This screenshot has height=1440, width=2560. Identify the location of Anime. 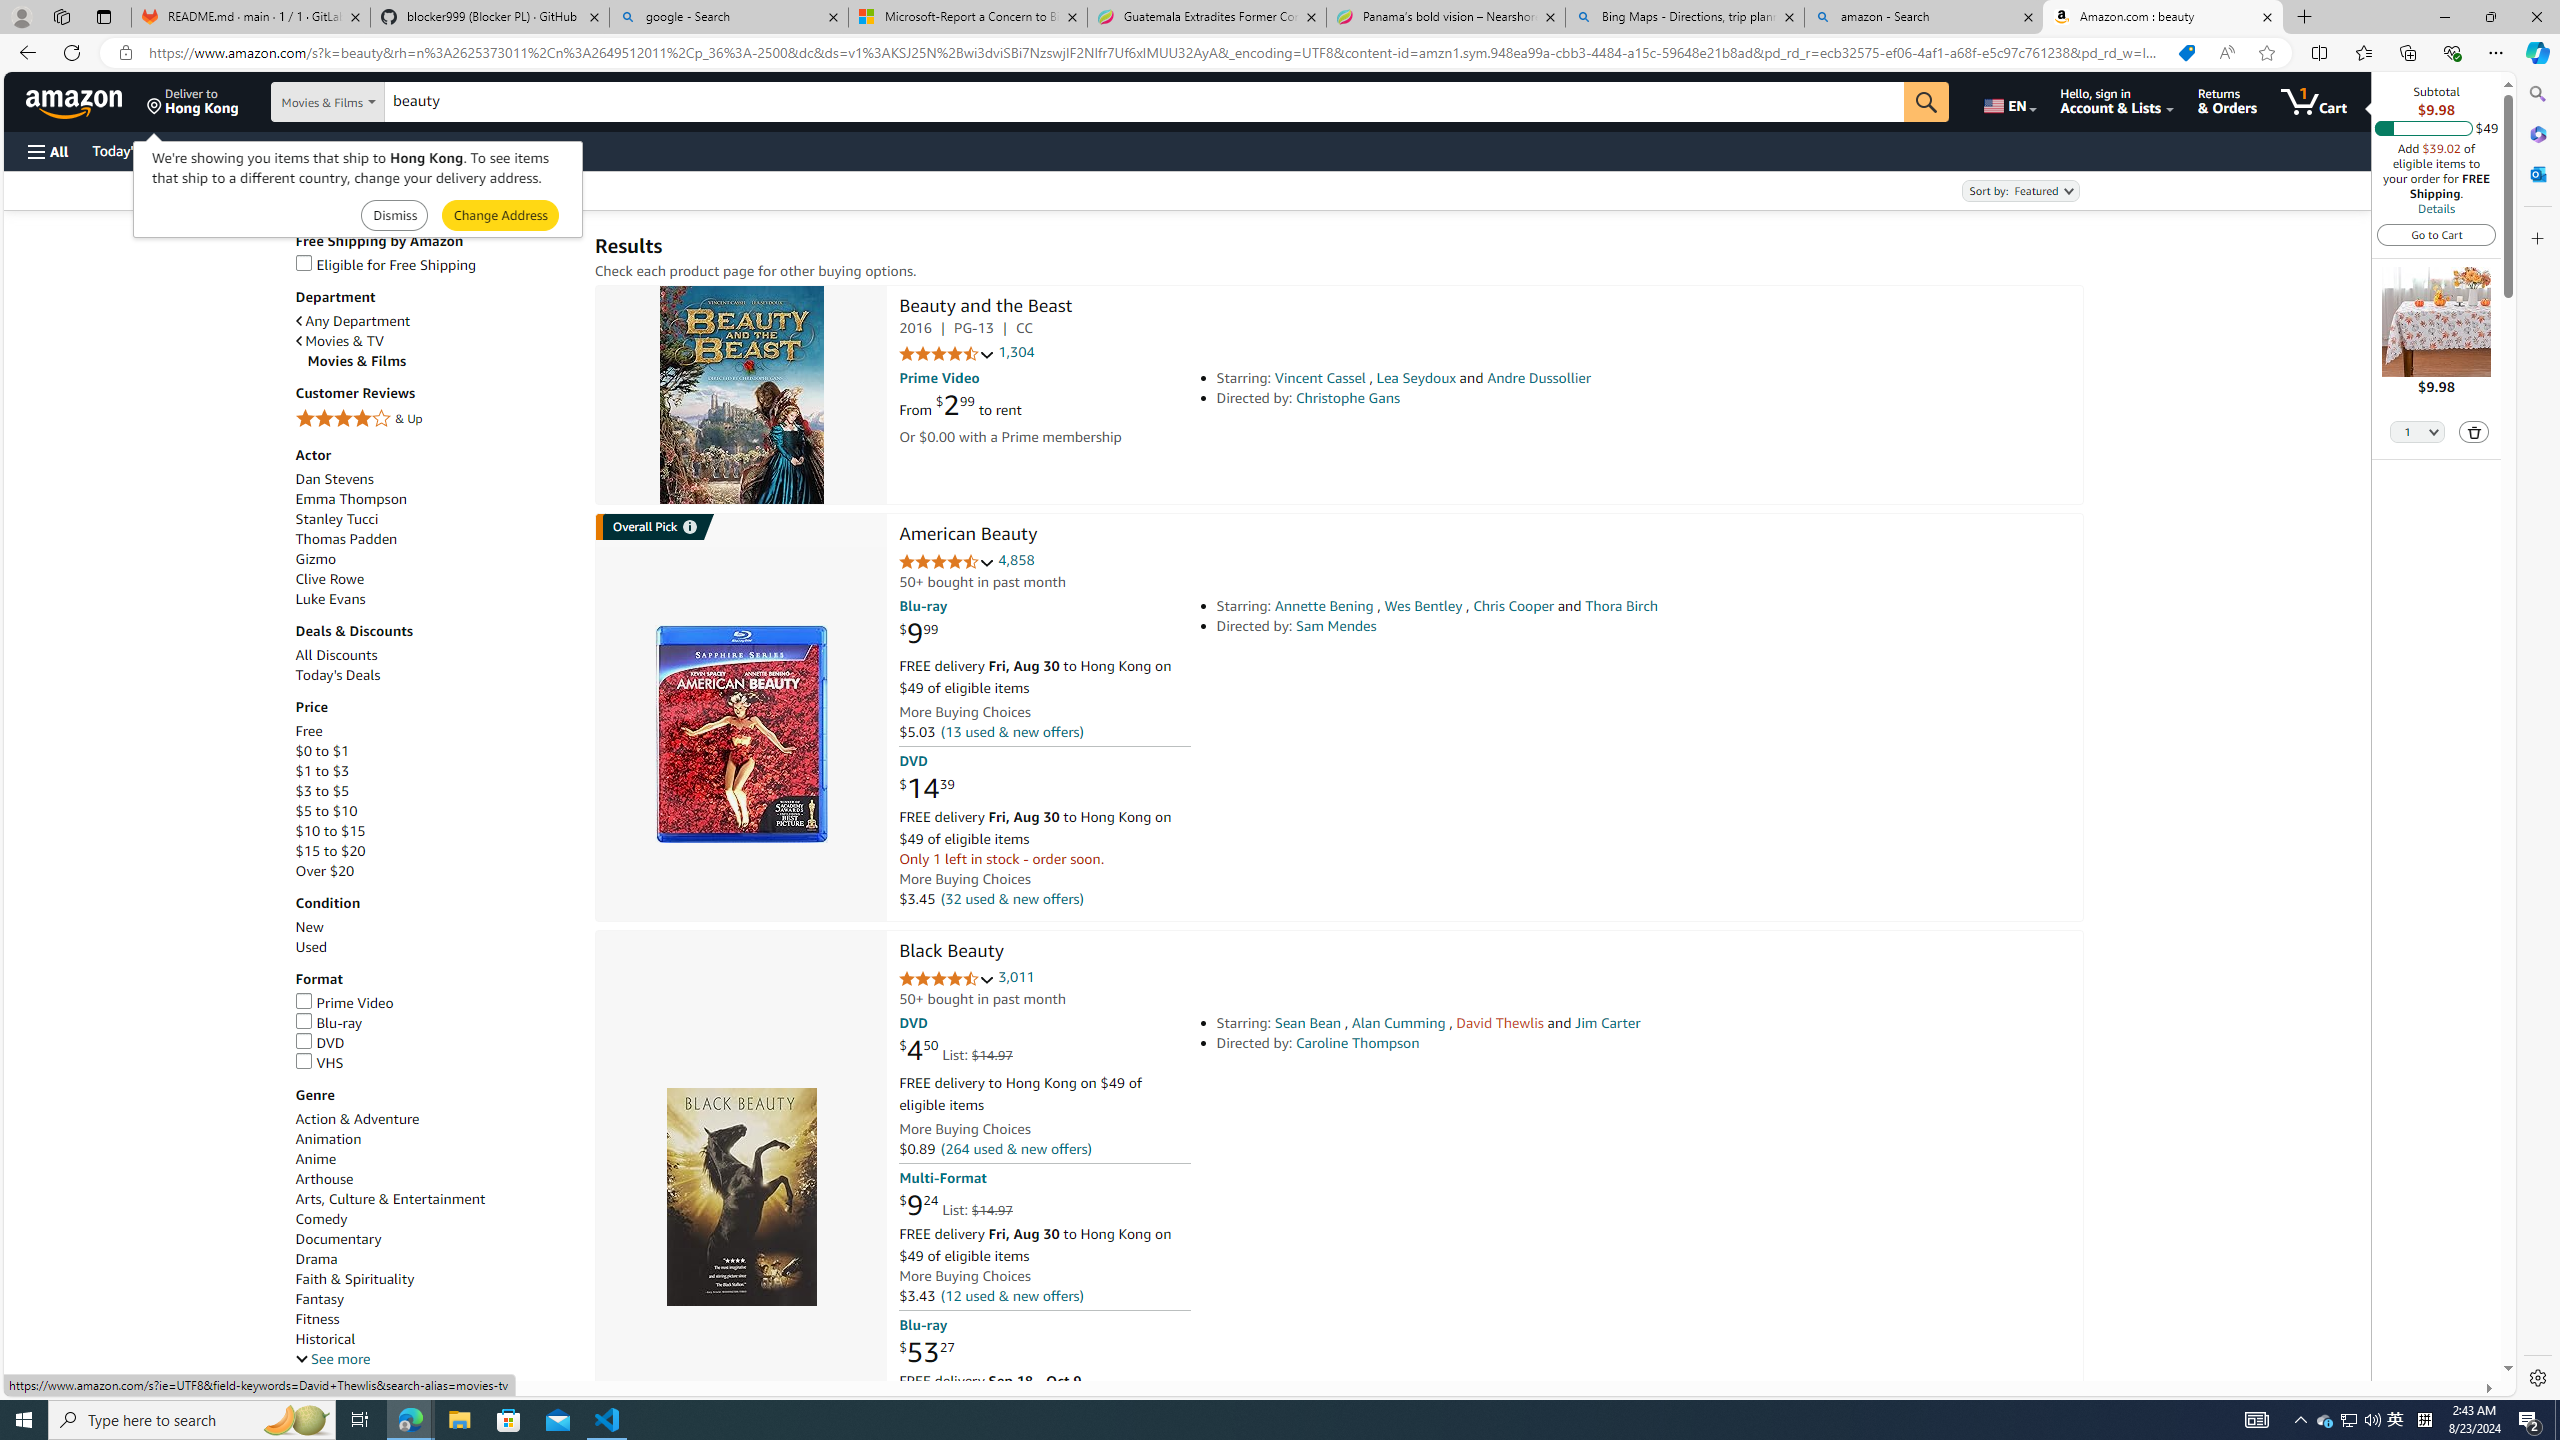
(435, 1158).